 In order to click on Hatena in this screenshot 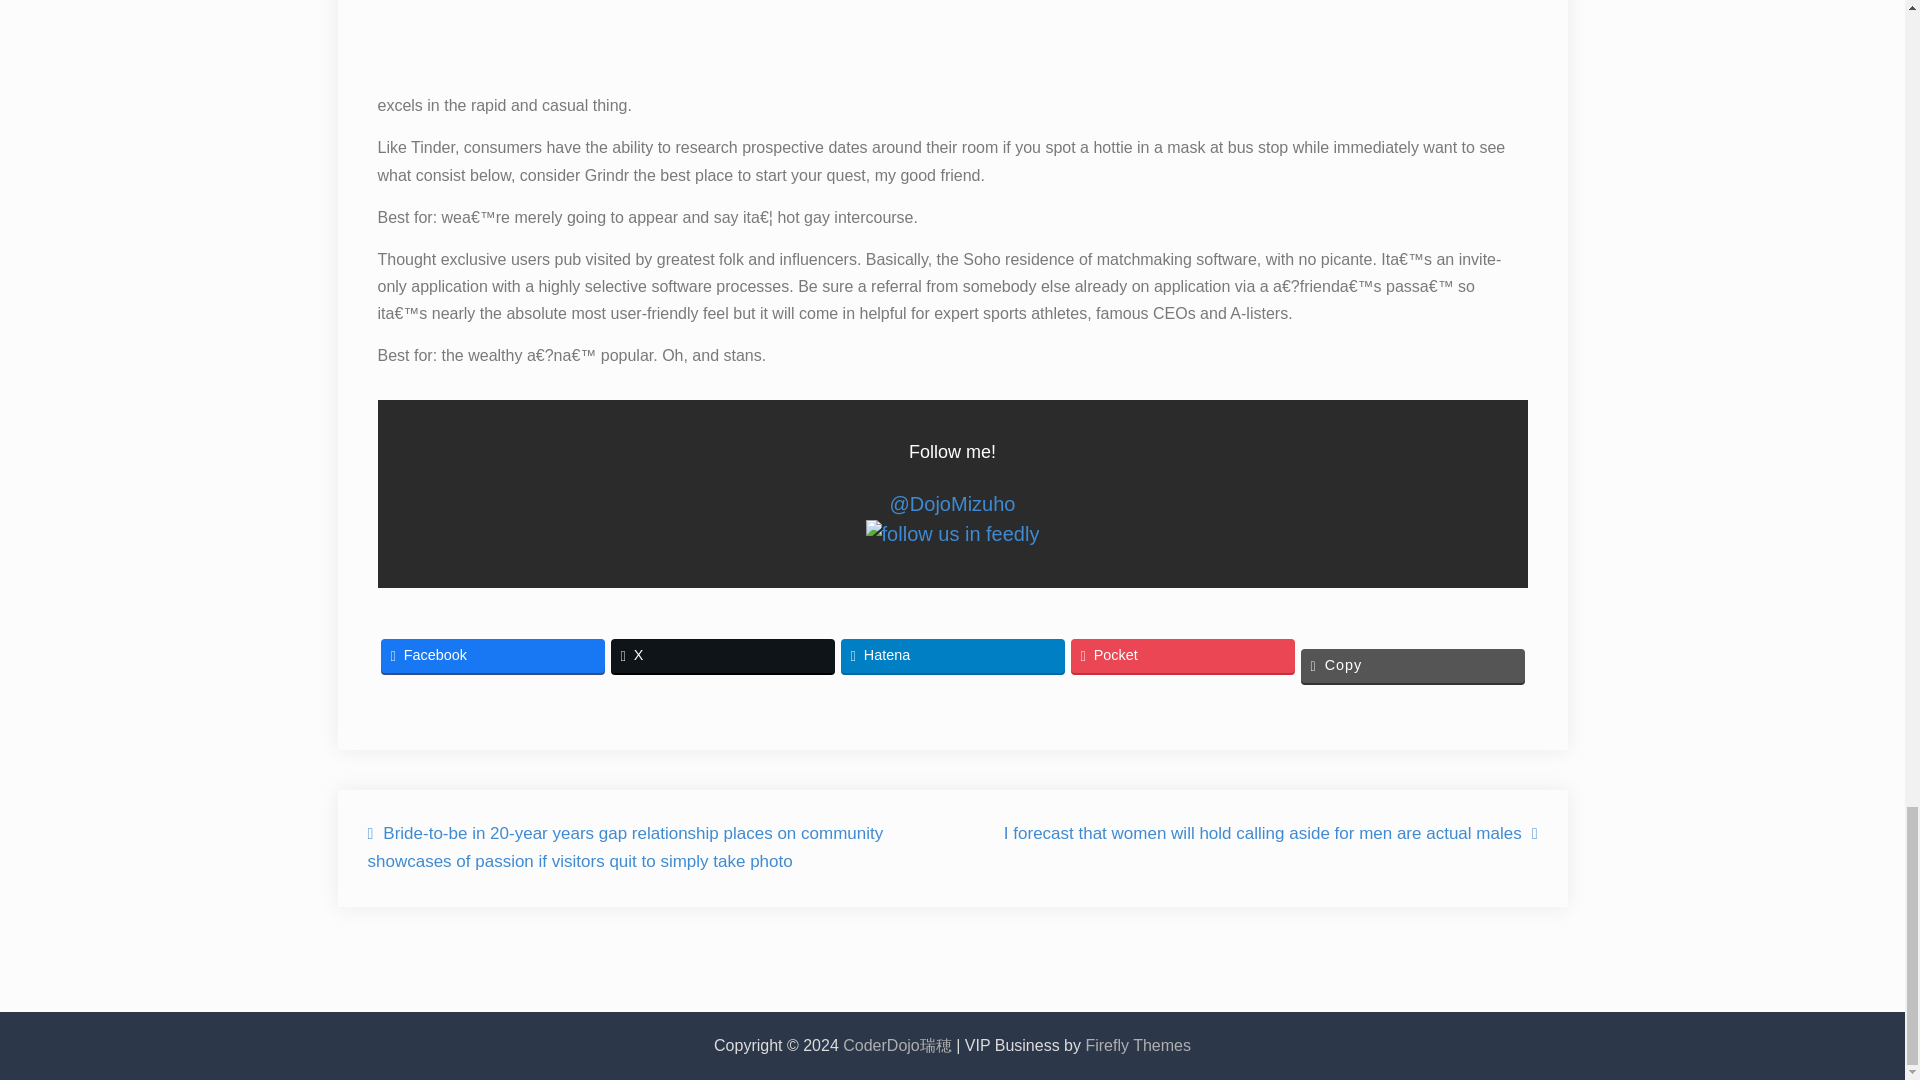, I will do `click(952, 656)`.